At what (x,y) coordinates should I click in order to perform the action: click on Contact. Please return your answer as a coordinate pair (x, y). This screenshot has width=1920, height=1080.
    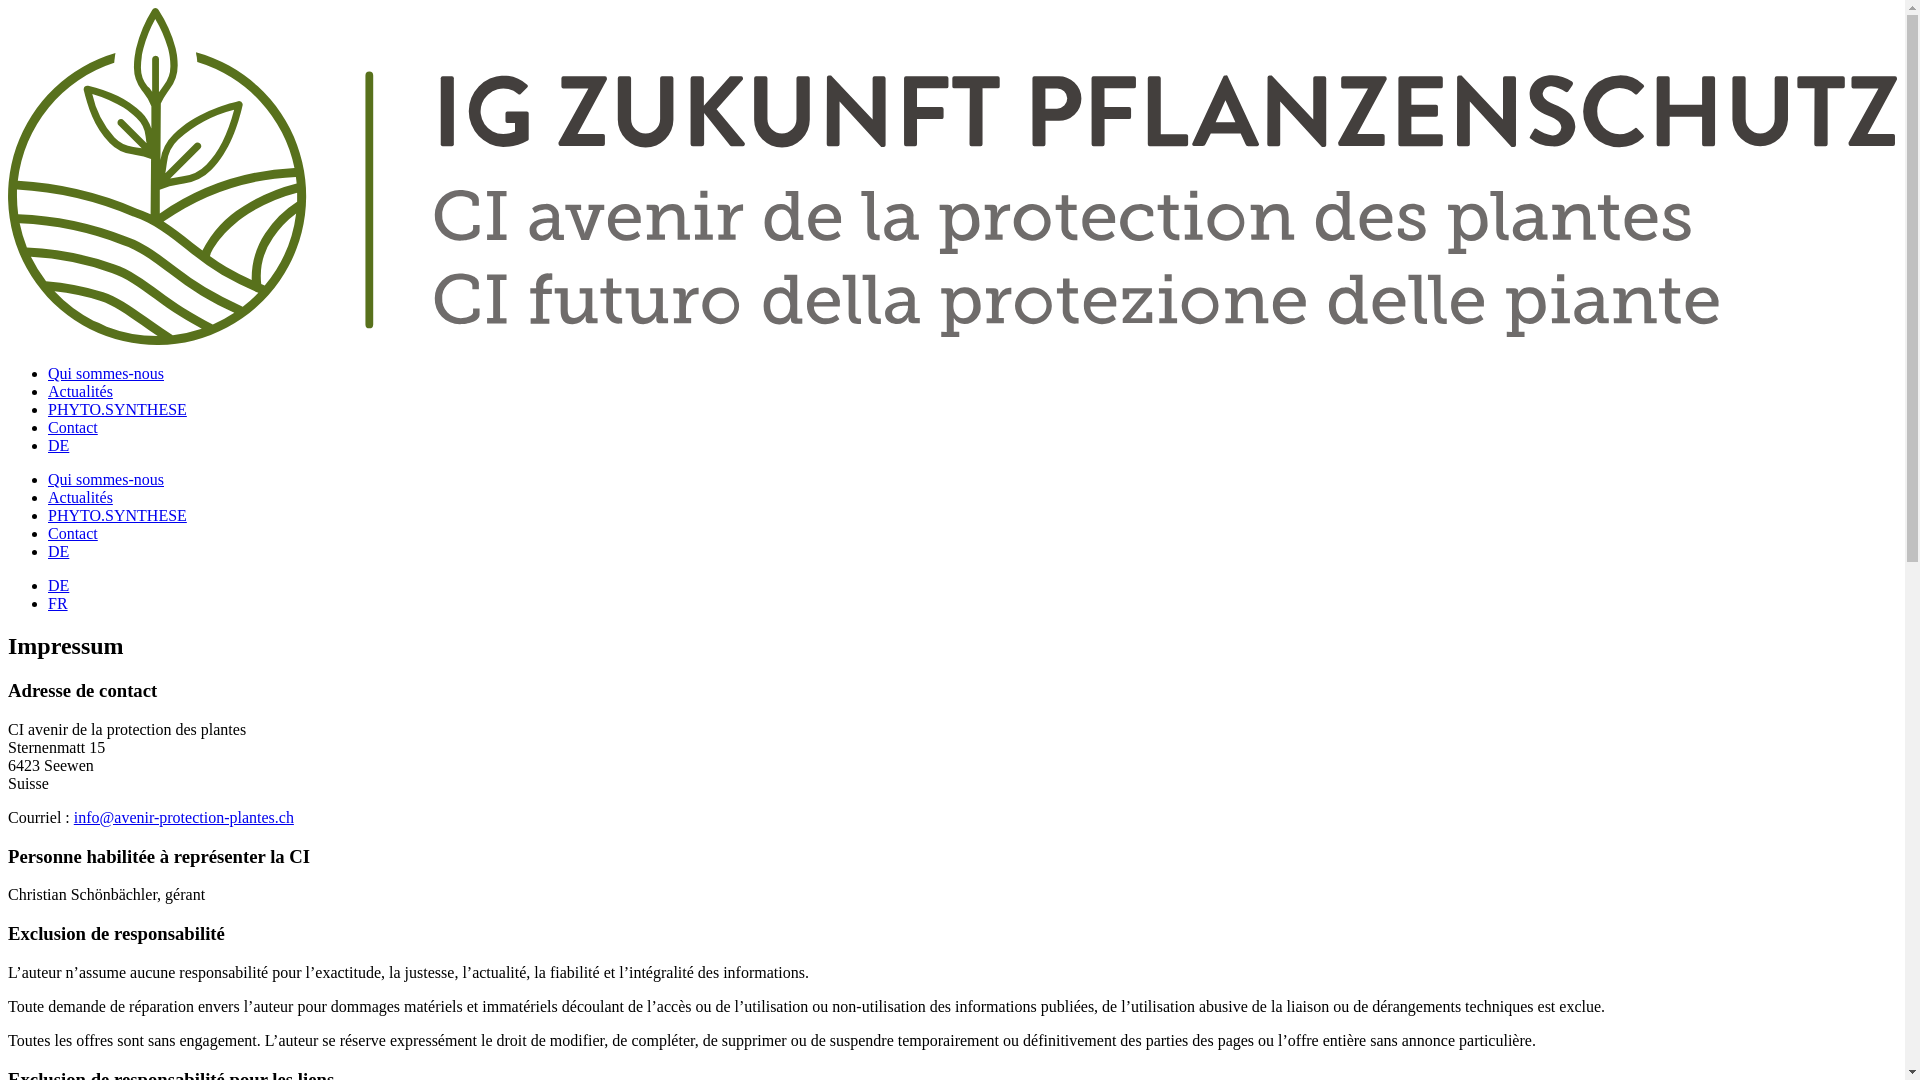
    Looking at the image, I should click on (73, 534).